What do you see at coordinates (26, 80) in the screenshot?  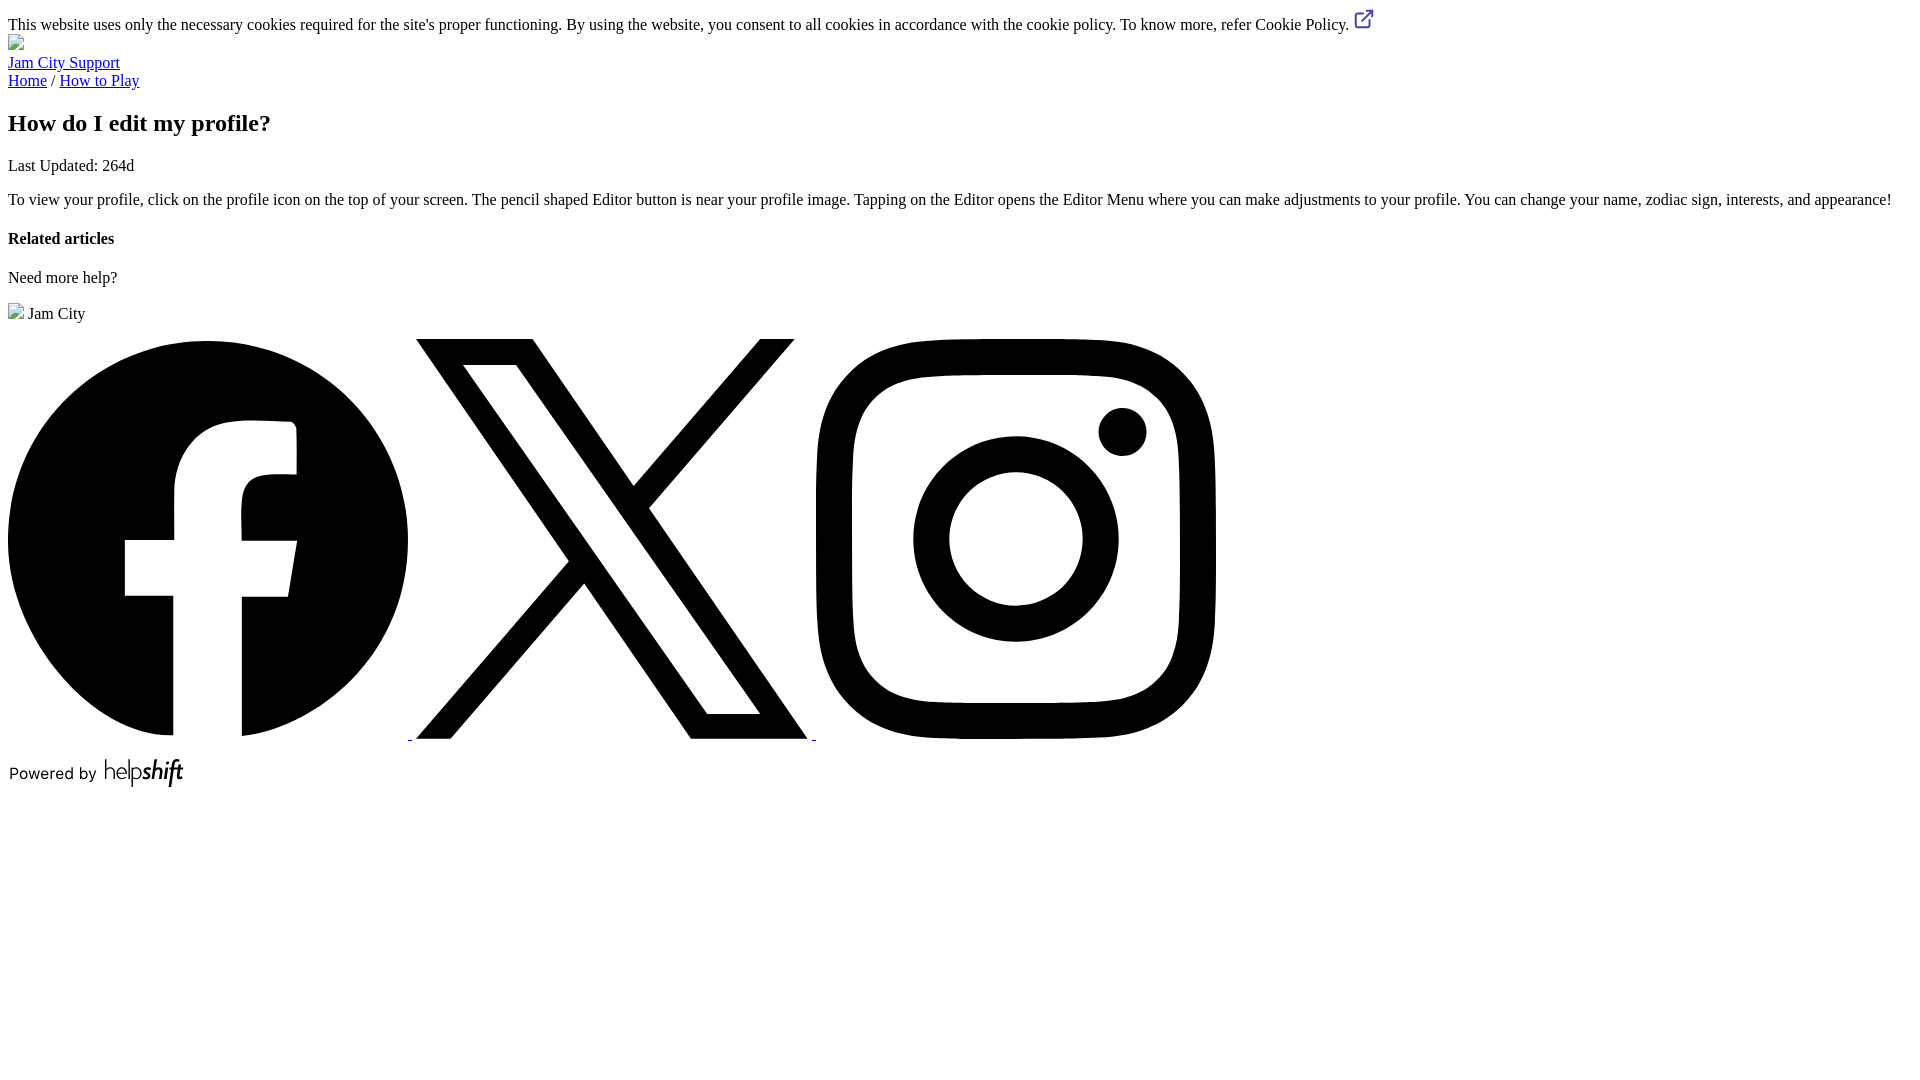 I see `Home` at bounding box center [26, 80].